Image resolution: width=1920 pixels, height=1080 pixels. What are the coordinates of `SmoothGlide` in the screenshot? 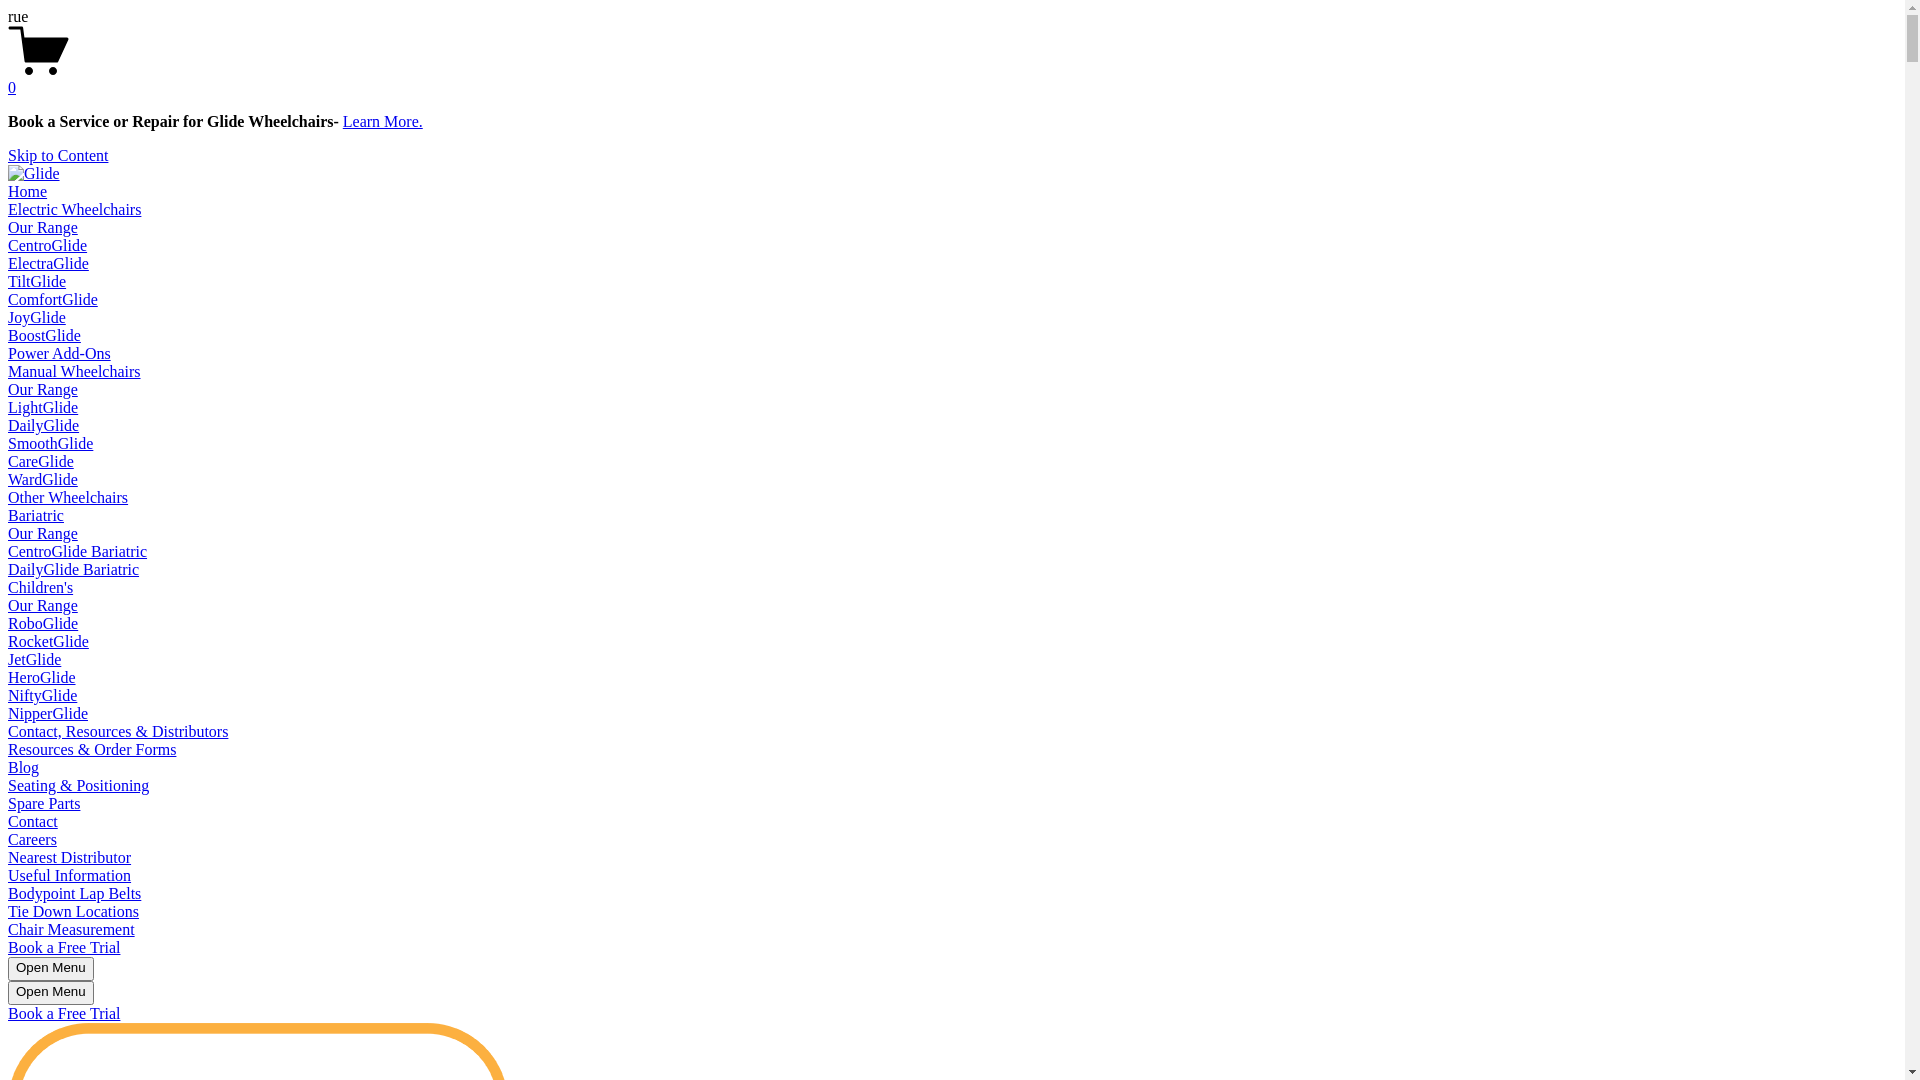 It's located at (50, 444).